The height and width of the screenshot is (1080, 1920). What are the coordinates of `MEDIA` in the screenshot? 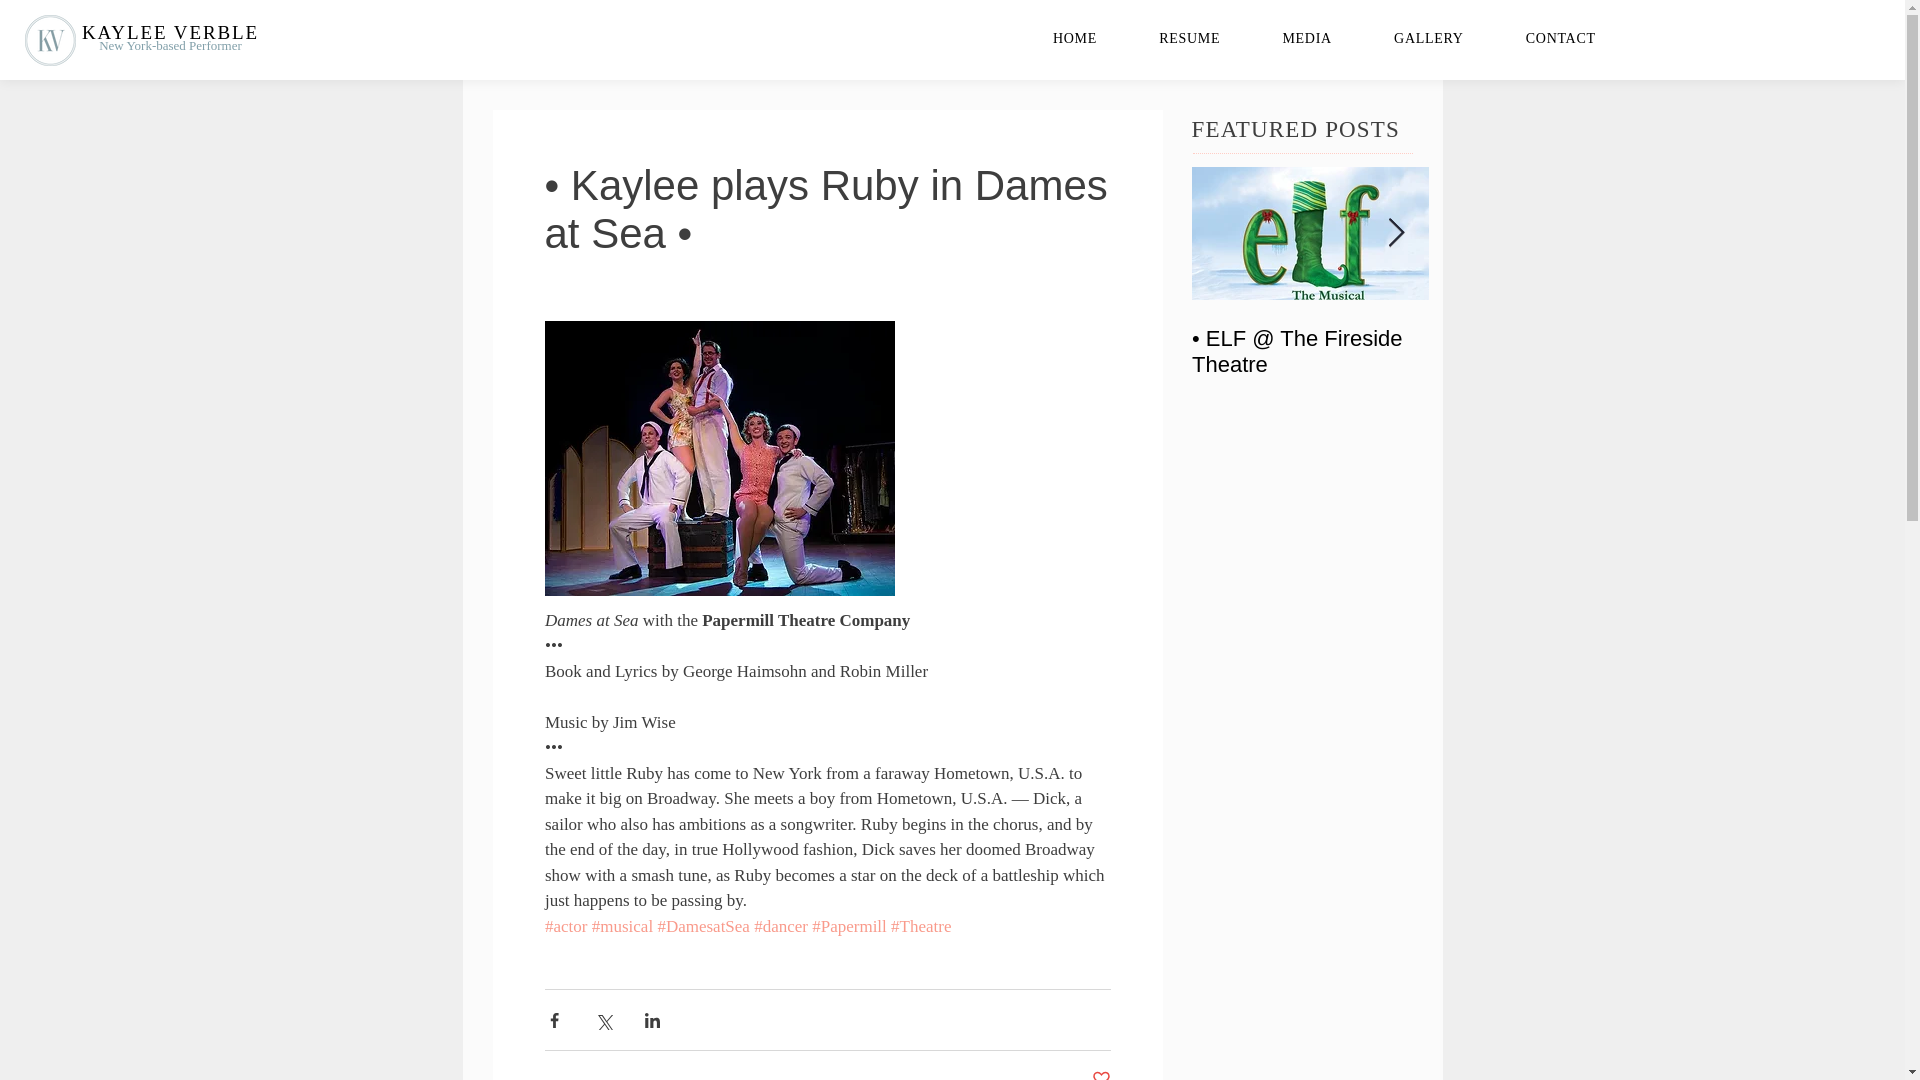 It's located at (1307, 38).